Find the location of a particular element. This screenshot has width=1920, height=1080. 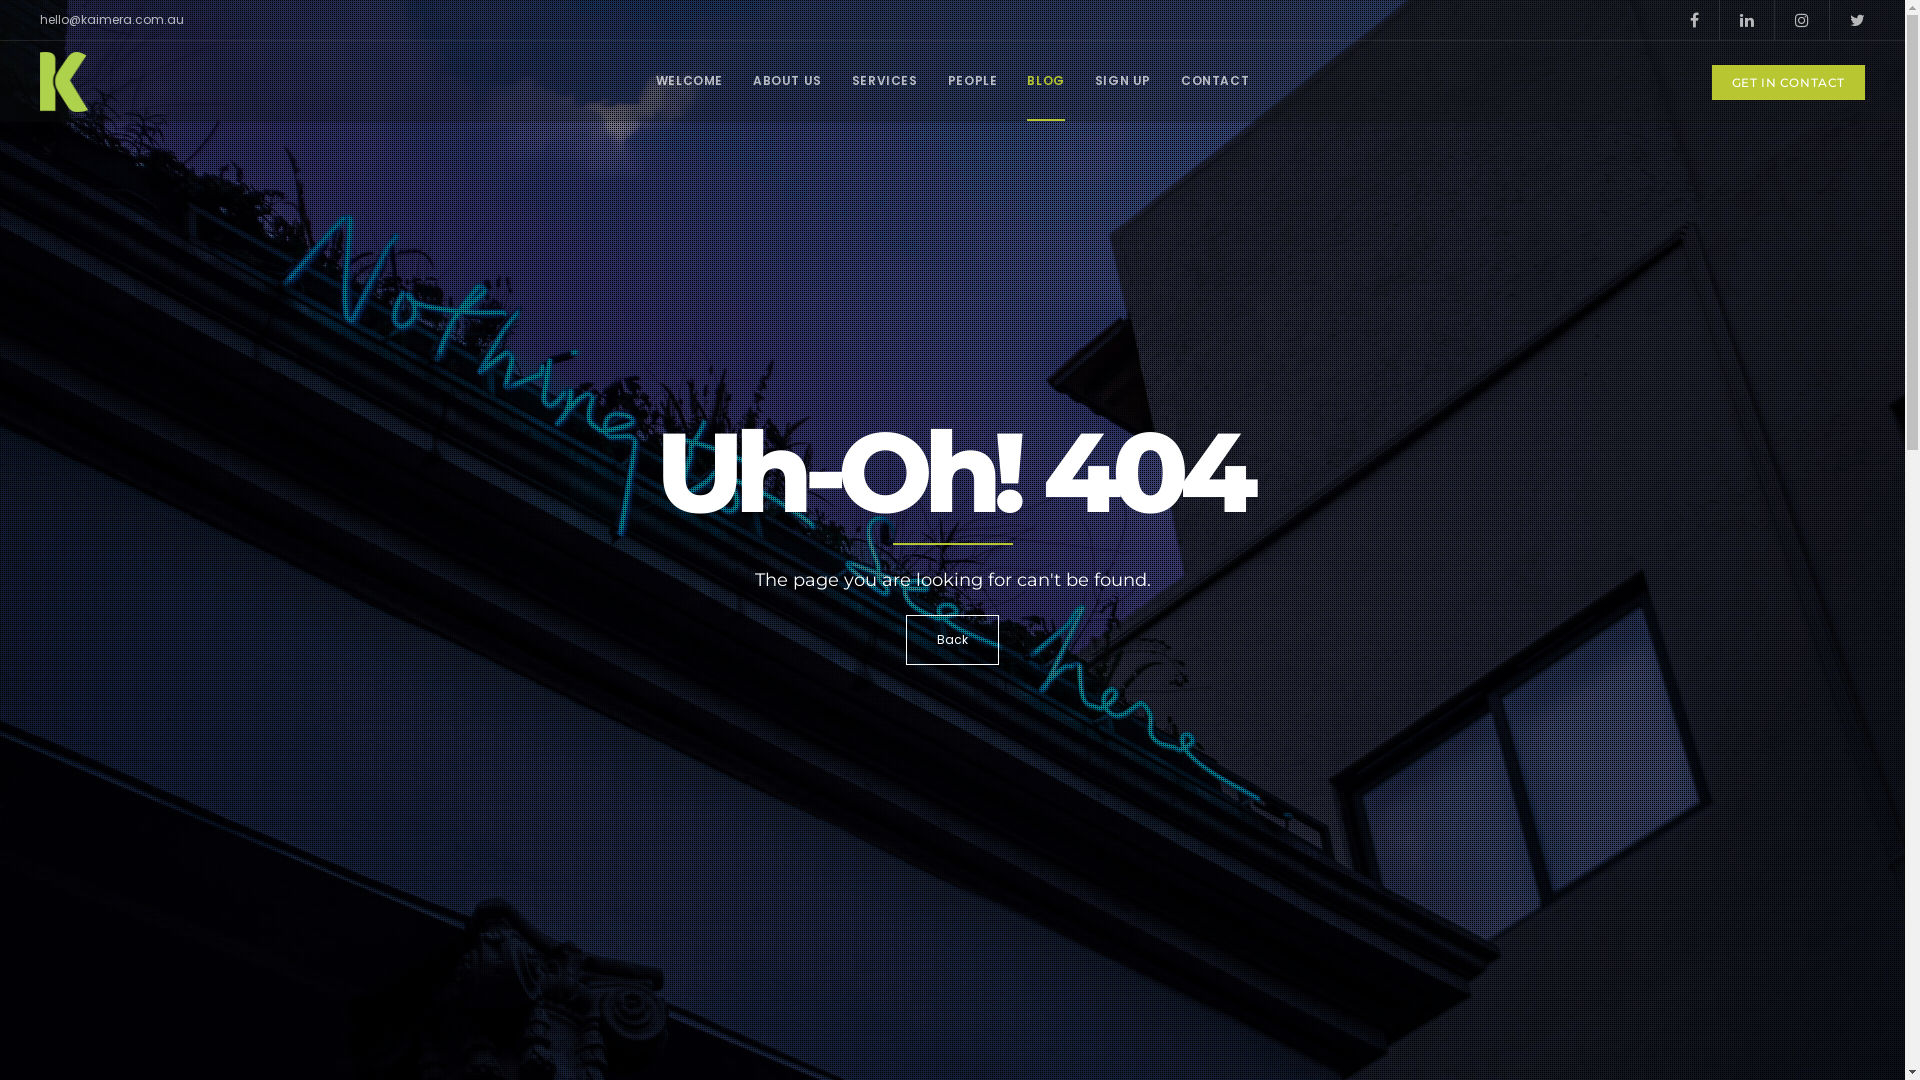

CONTACT is located at coordinates (1215, 81).